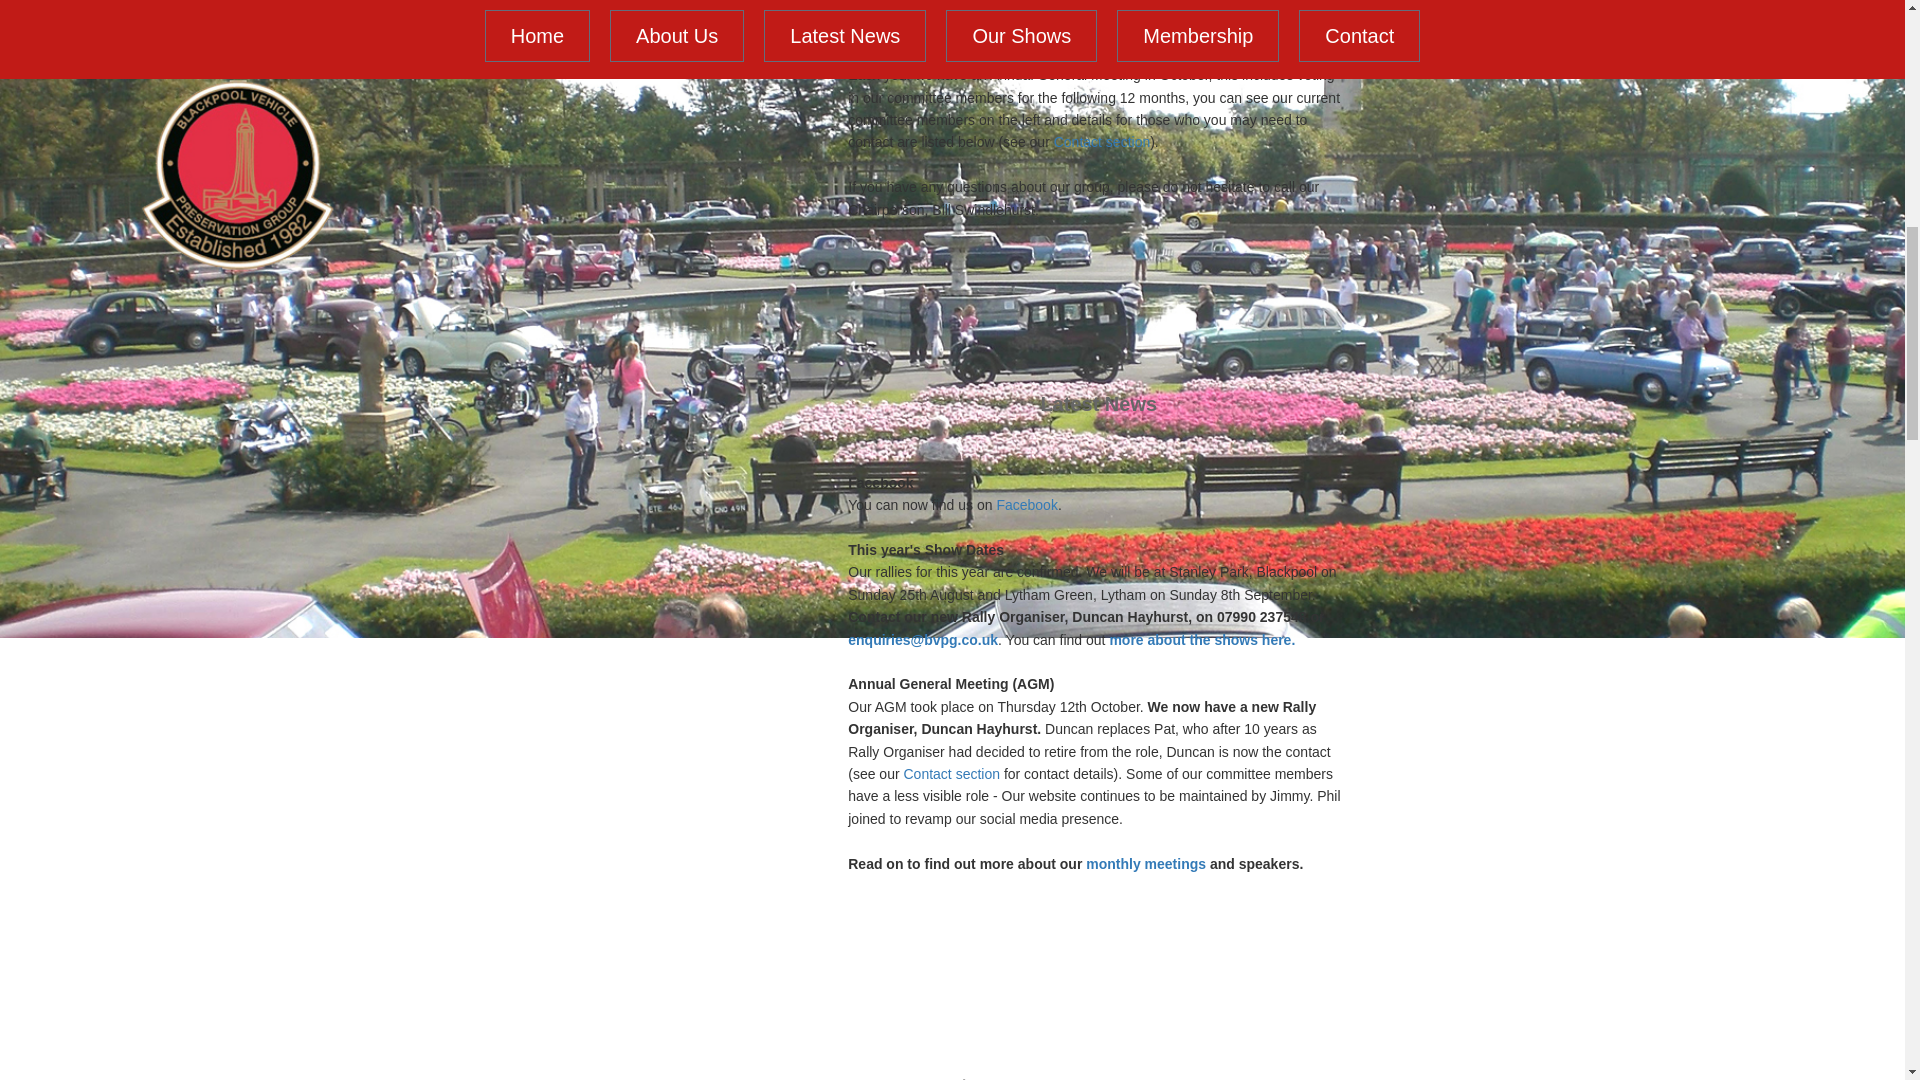  What do you see at coordinates (1026, 504) in the screenshot?
I see `Facebook` at bounding box center [1026, 504].